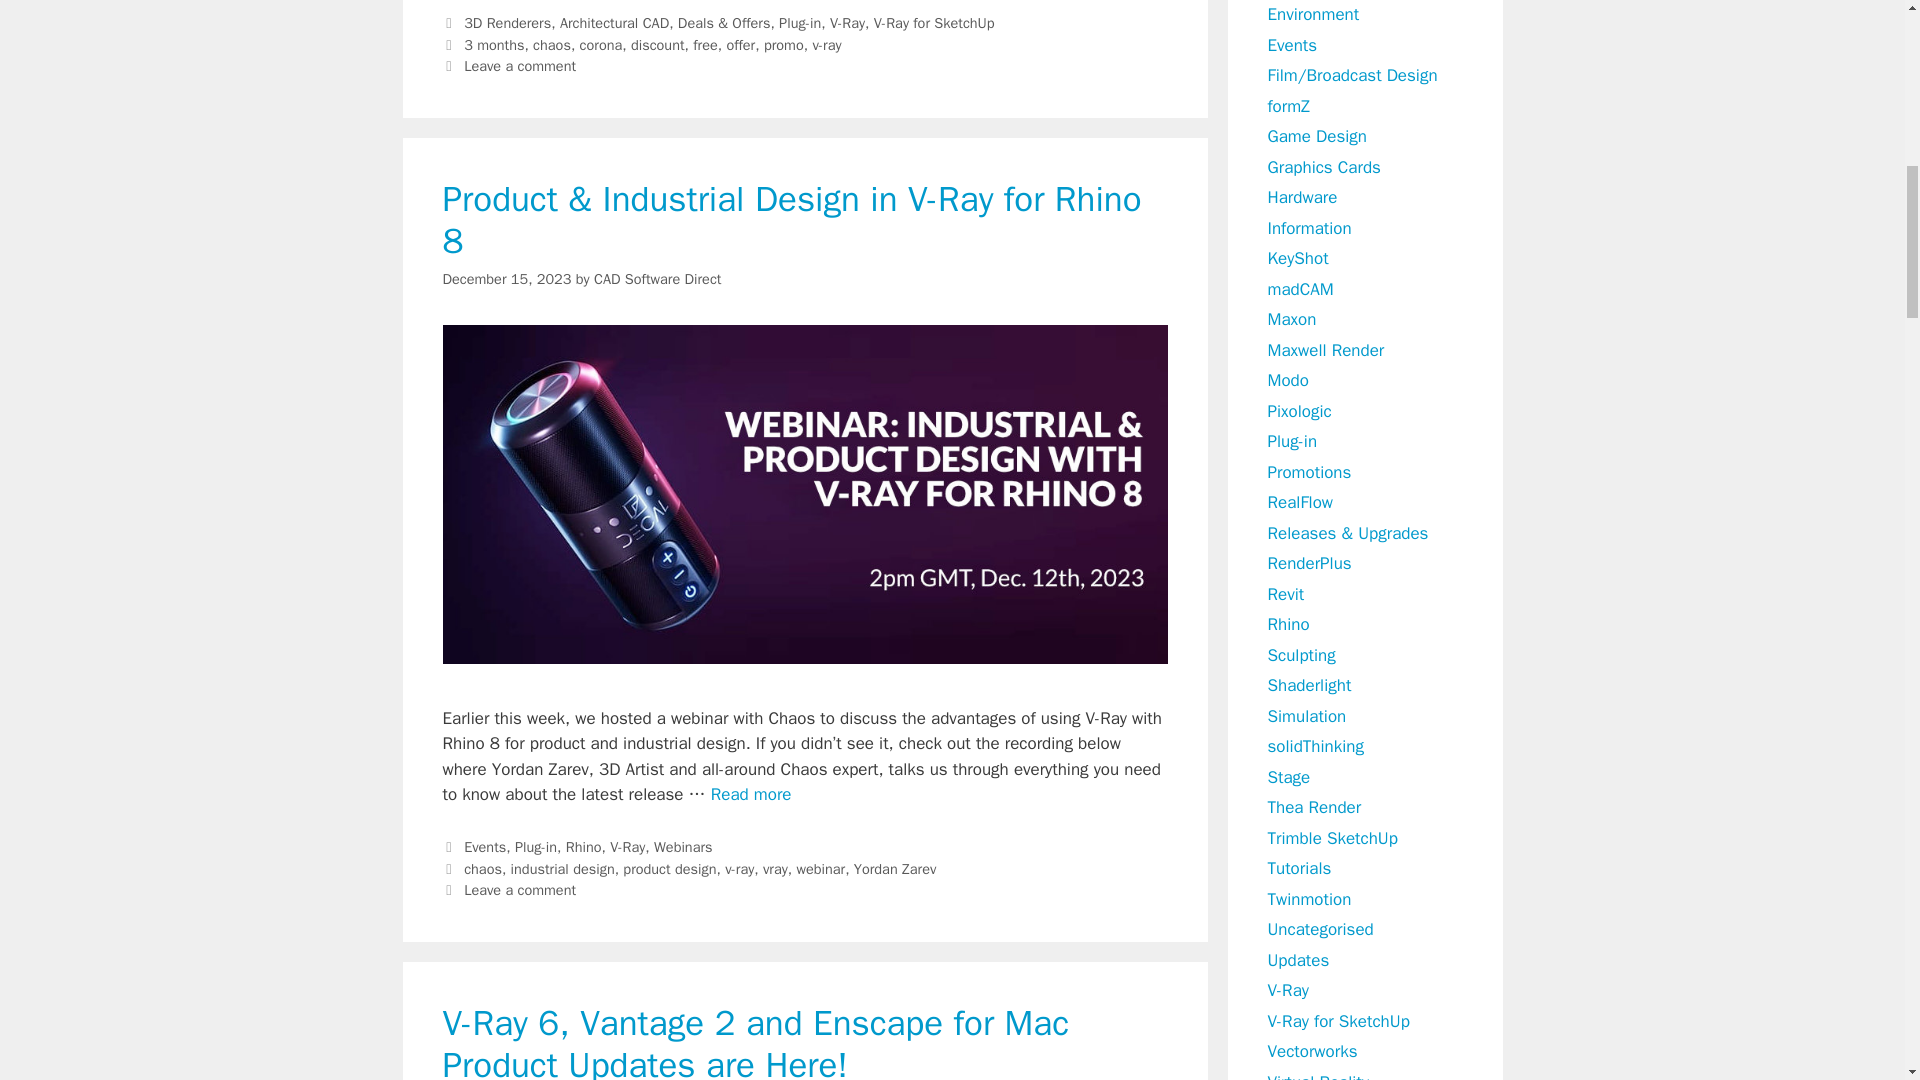 The height and width of the screenshot is (1080, 1920). I want to click on chaos, so click(482, 868).